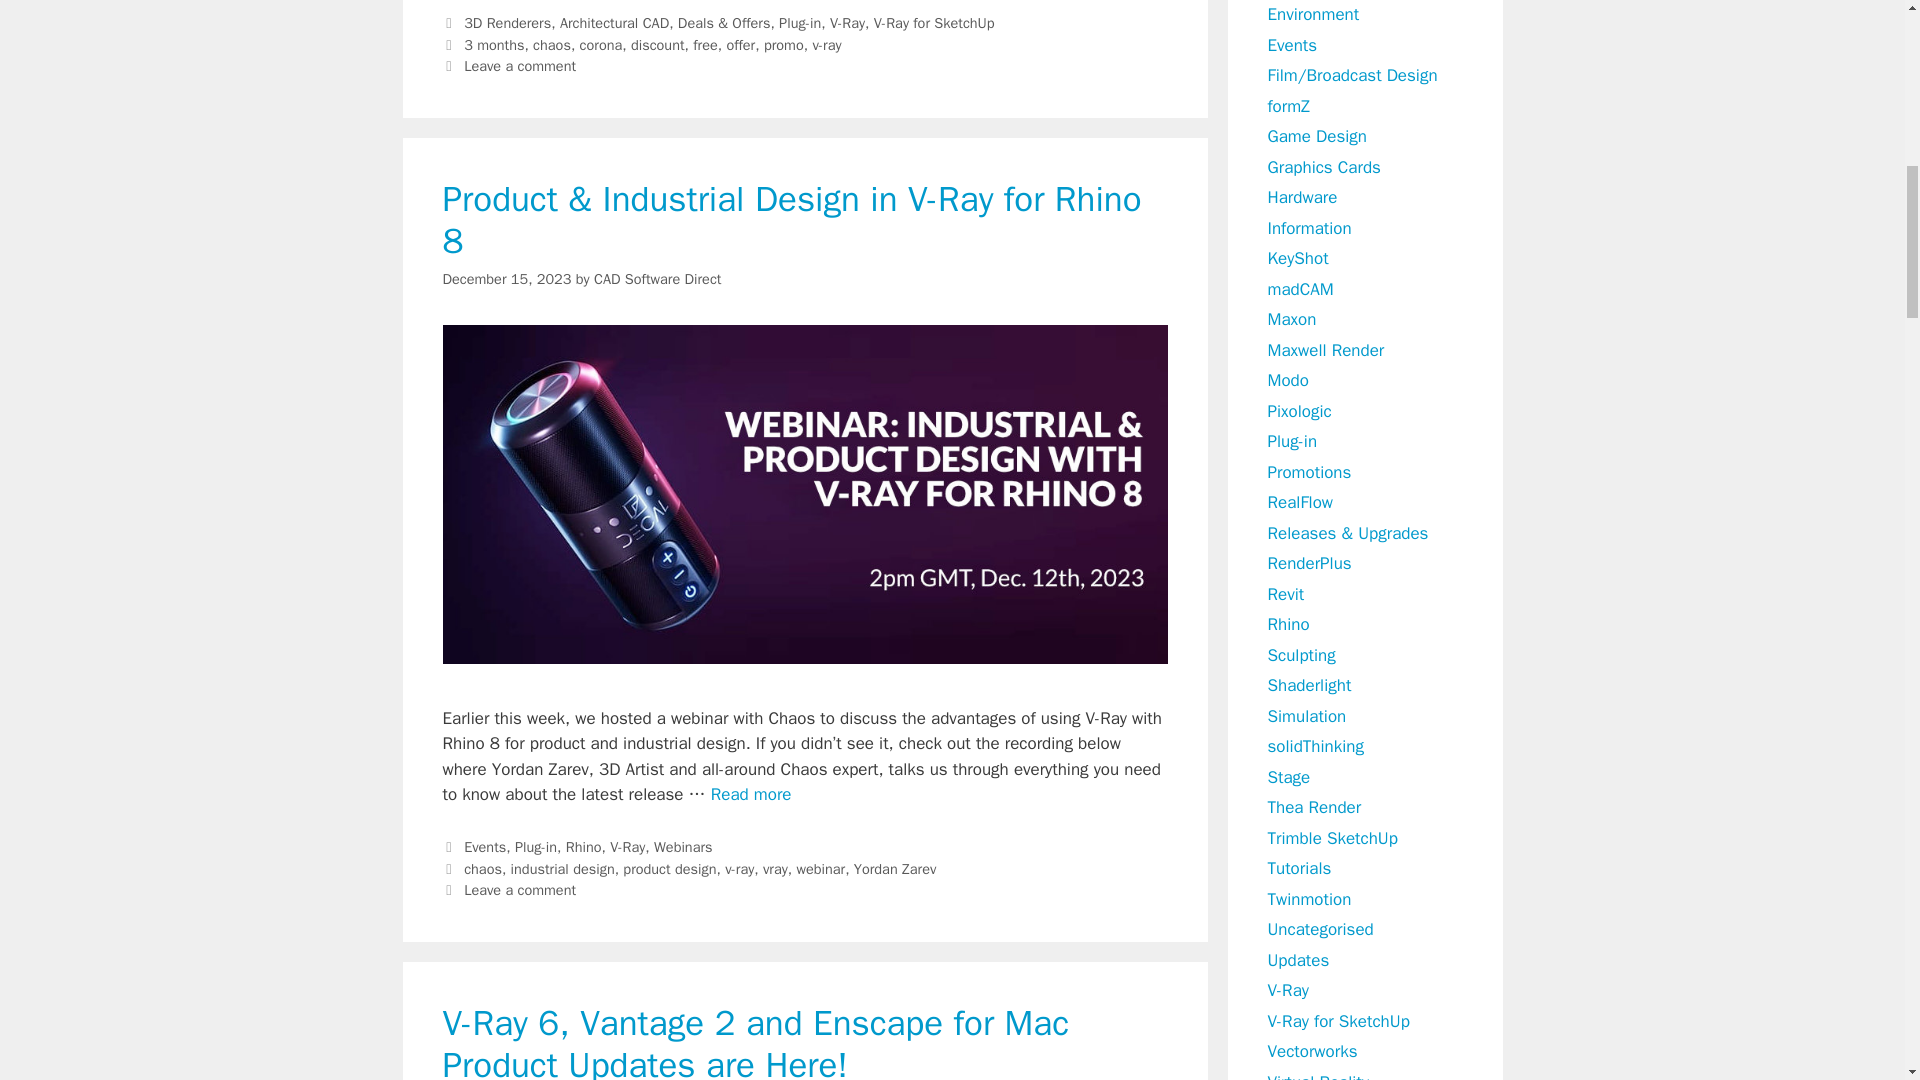 The height and width of the screenshot is (1080, 1920). I want to click on chaos, so click(482, 868).